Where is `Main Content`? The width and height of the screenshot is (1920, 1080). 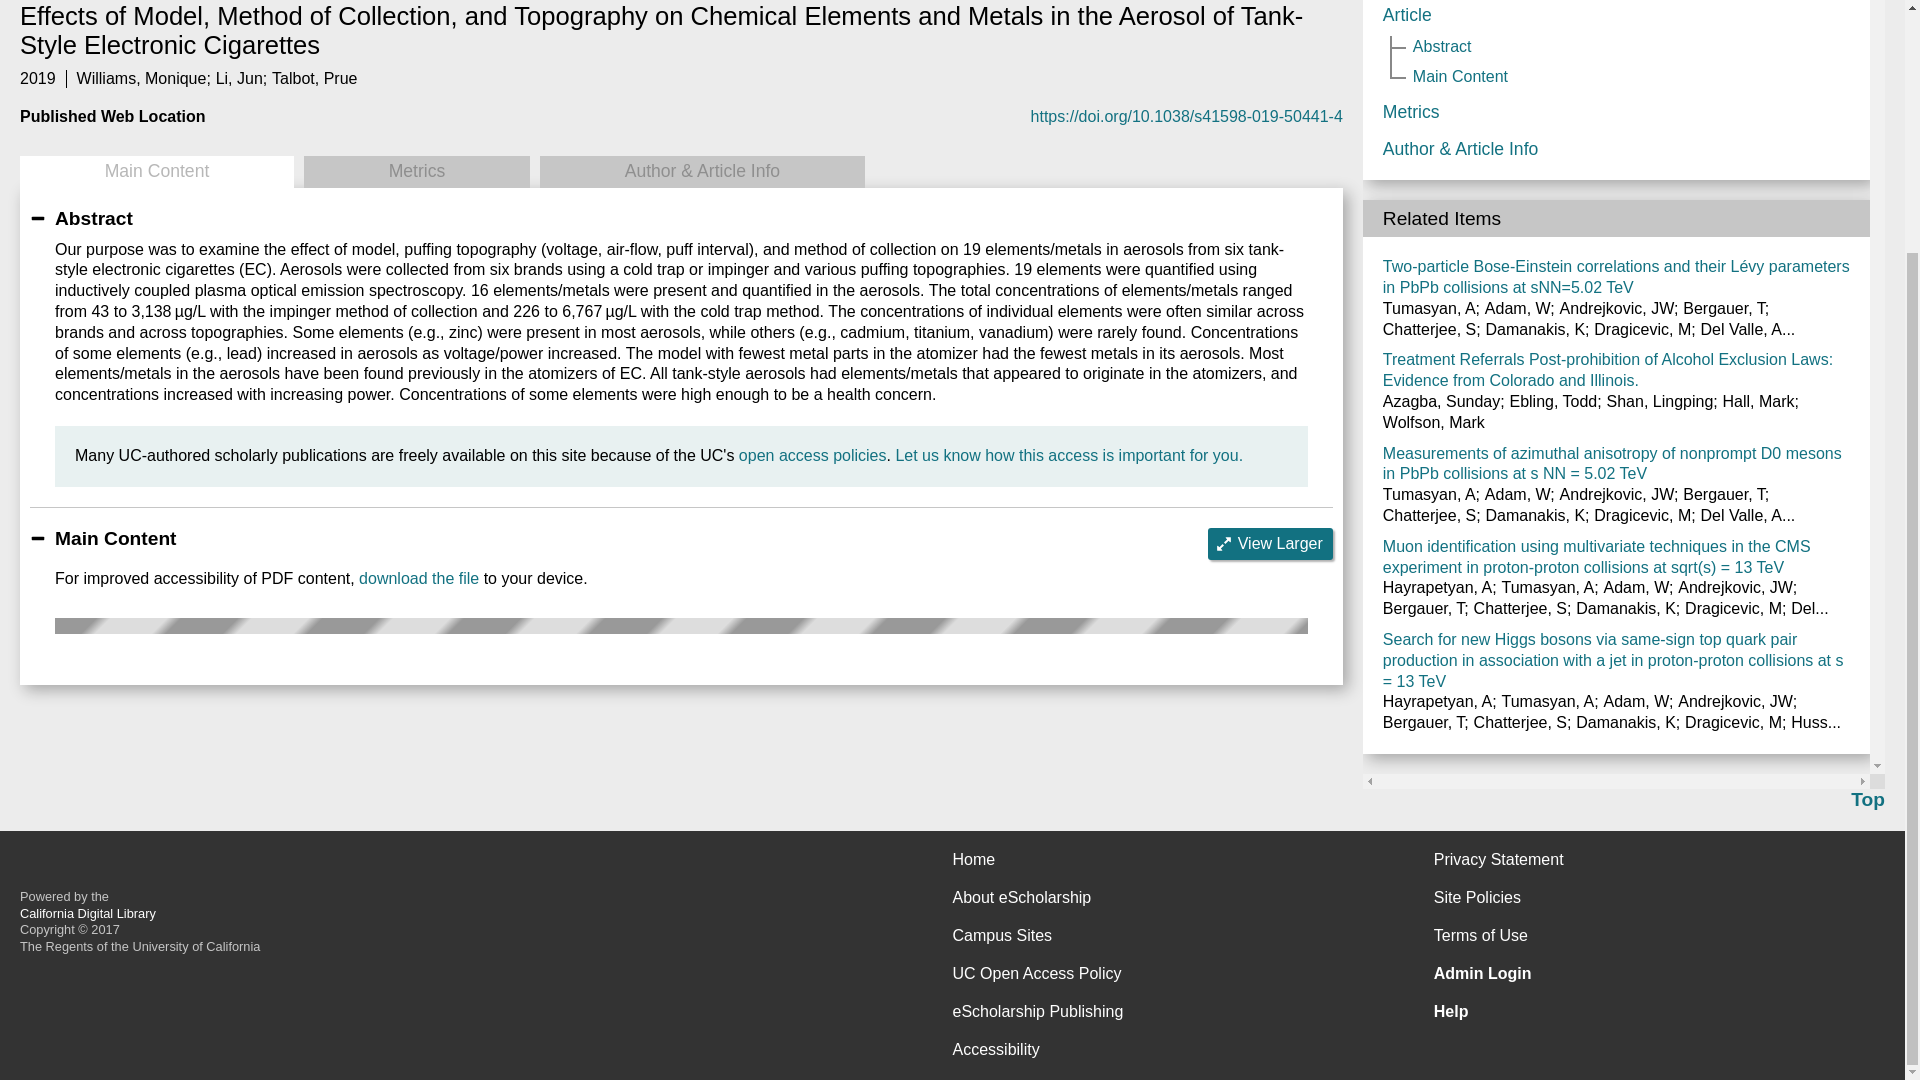
Main Content is located at coordinates (156, 171).